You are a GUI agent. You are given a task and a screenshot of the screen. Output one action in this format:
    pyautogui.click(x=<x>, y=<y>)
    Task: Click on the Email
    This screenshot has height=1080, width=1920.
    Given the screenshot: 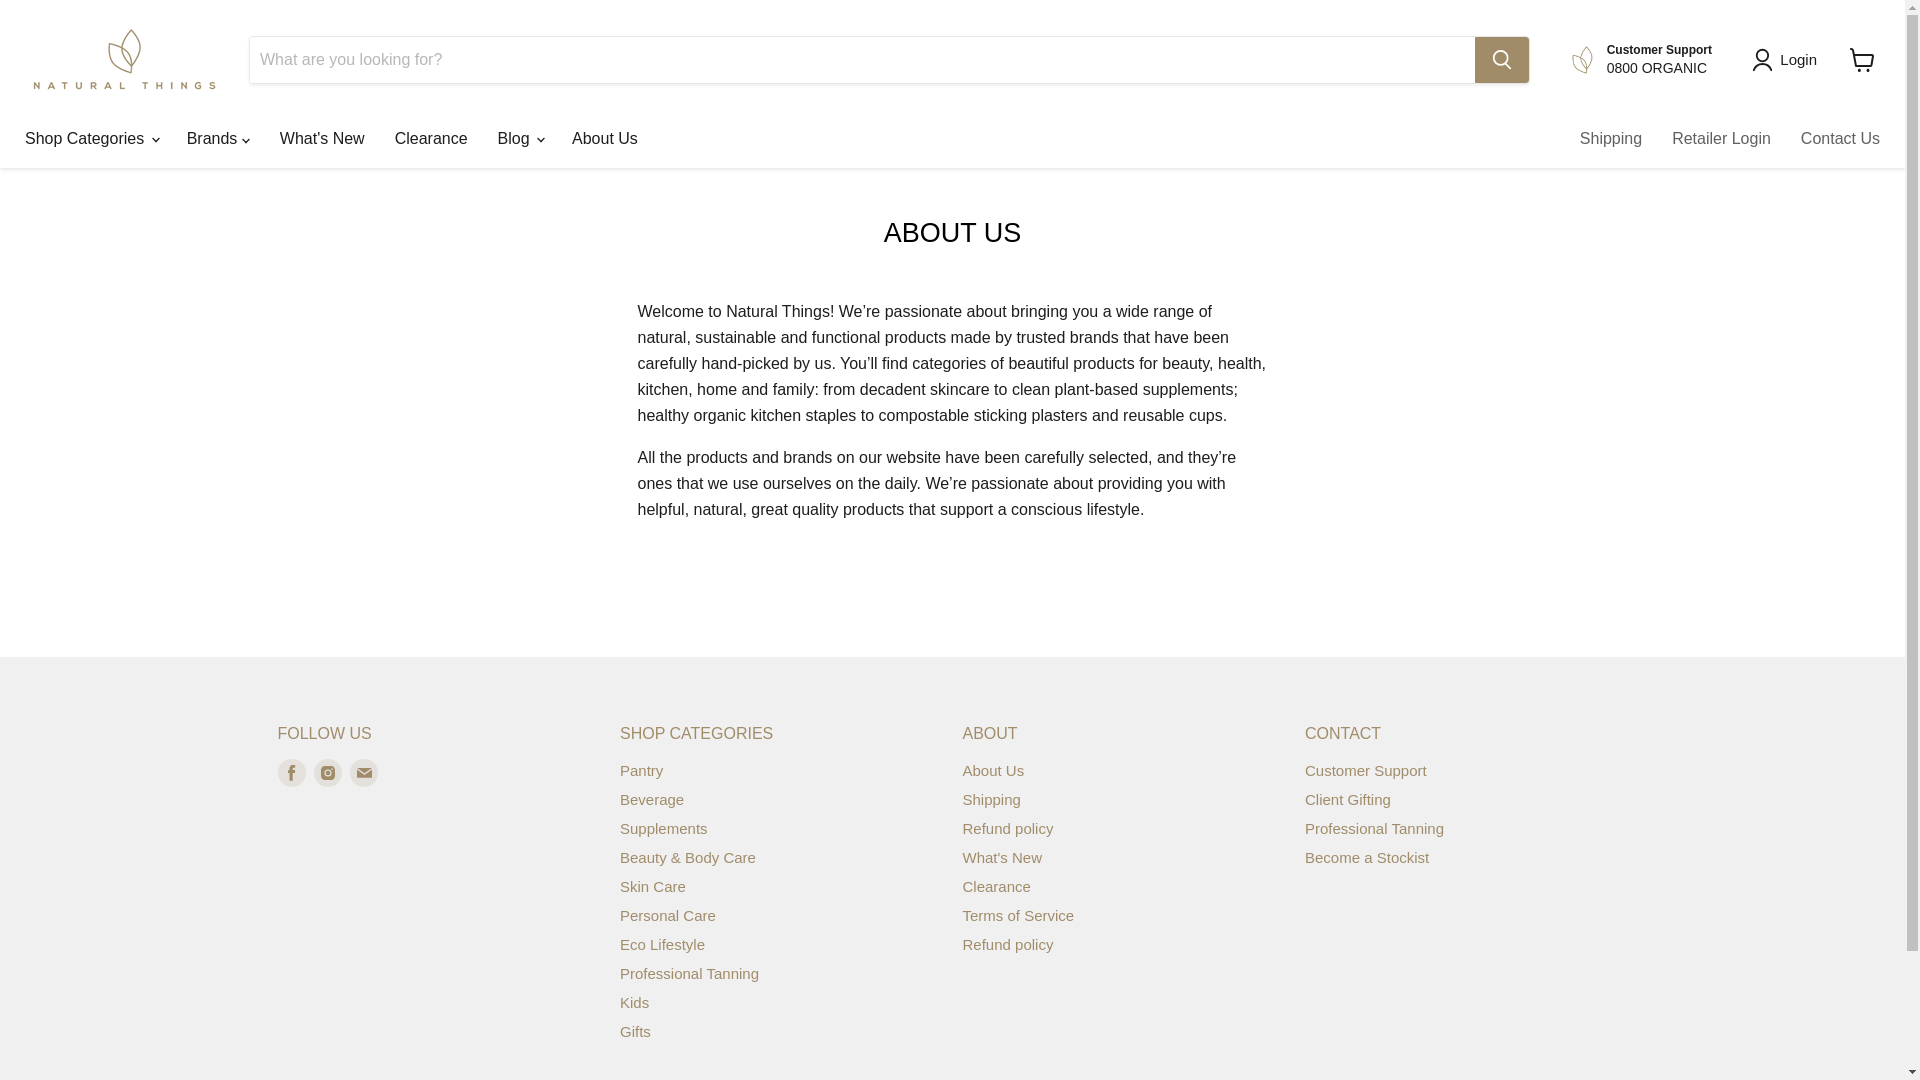 What is the action you would take?
    pyautogui.click(x=364, y=773)
    